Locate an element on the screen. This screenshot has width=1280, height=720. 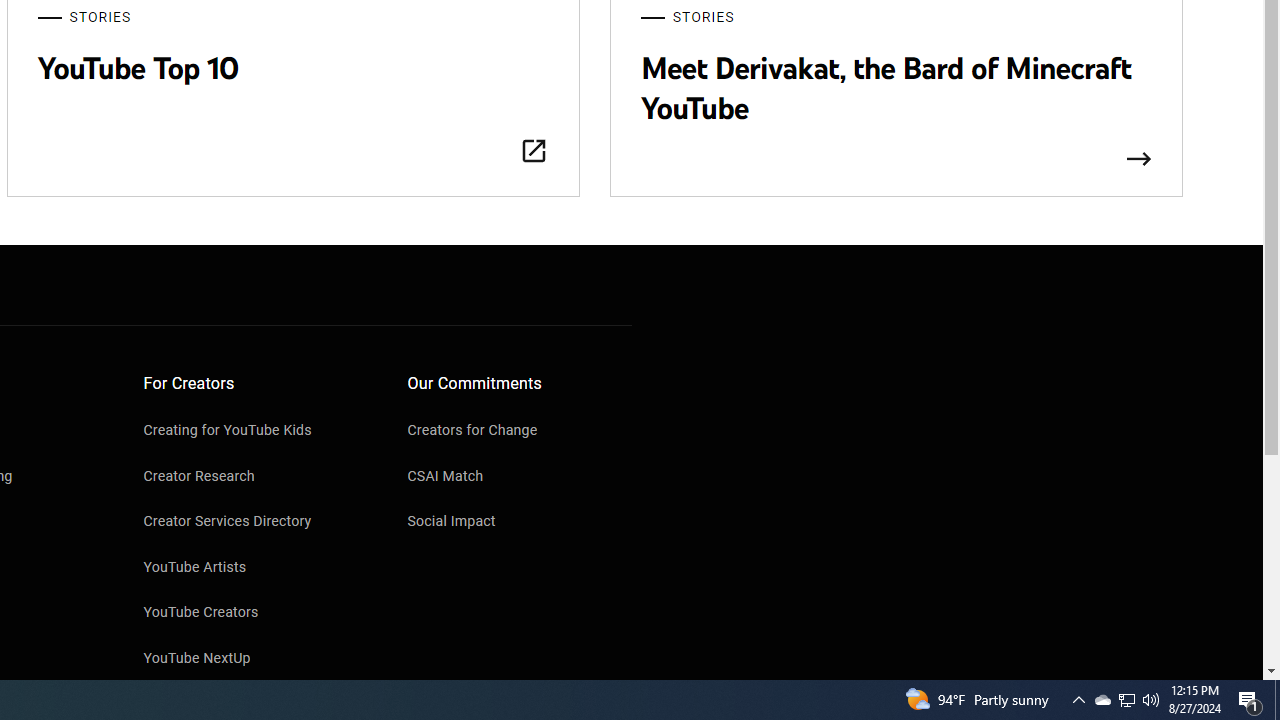
CSAI Match is located at coordinates (520, 478).